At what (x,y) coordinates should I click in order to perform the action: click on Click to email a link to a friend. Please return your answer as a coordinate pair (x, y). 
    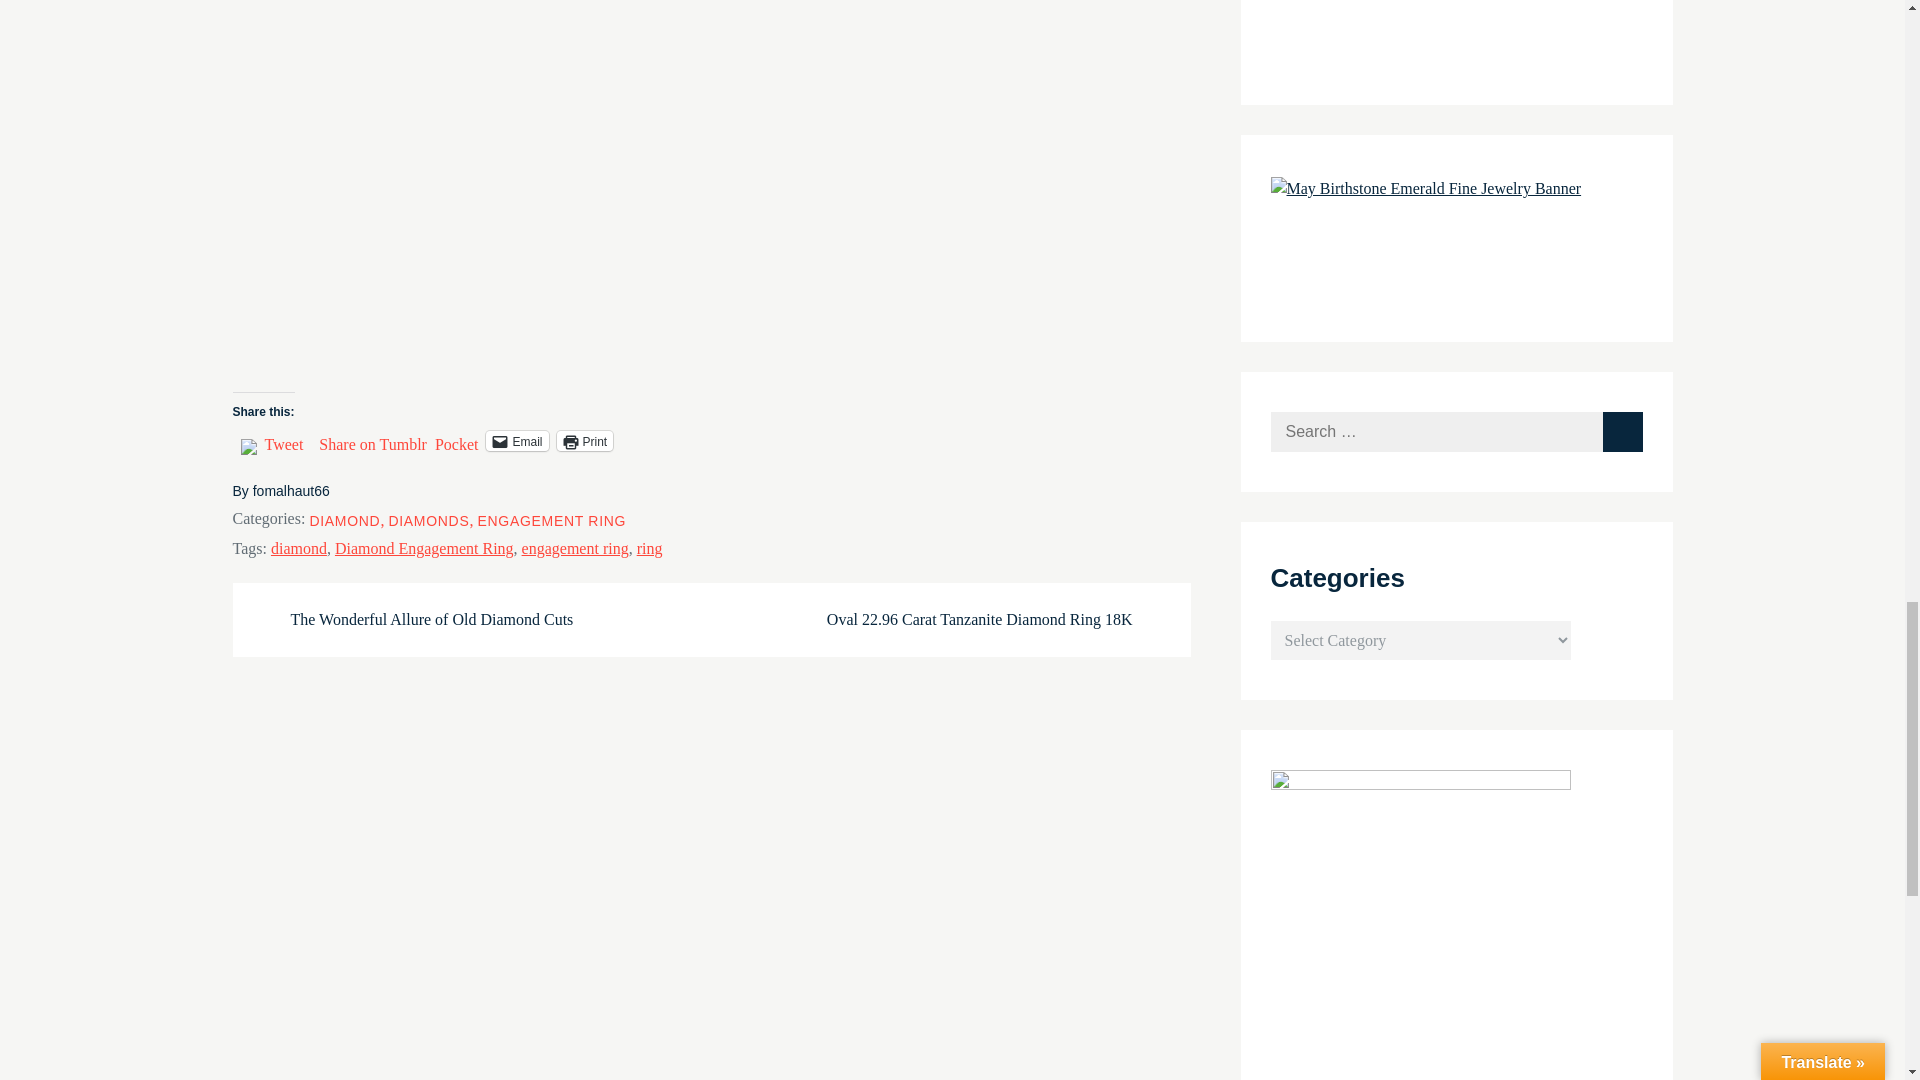
    Looking at the image, I should click on (516, 440).